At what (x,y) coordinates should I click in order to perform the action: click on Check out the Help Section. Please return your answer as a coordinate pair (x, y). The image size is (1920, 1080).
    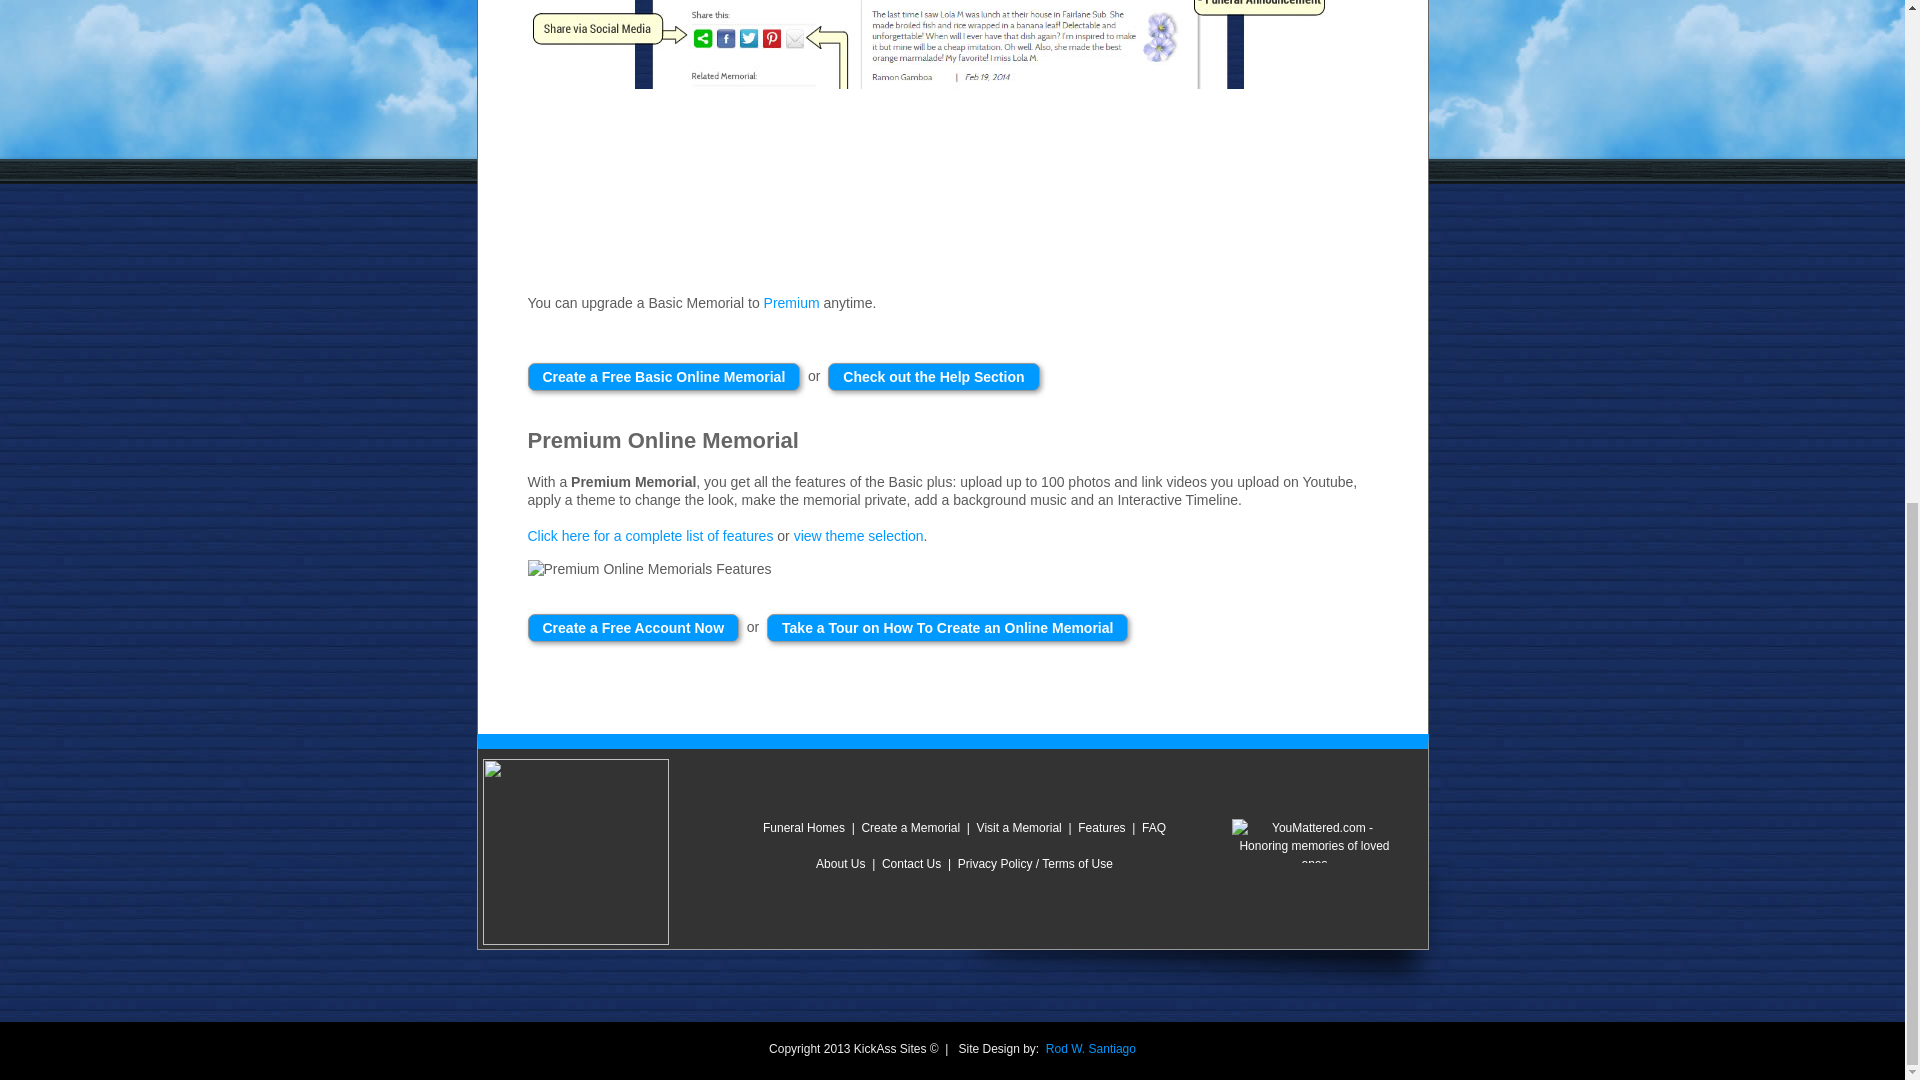
    Looking at the image, I should click on (932, 376).